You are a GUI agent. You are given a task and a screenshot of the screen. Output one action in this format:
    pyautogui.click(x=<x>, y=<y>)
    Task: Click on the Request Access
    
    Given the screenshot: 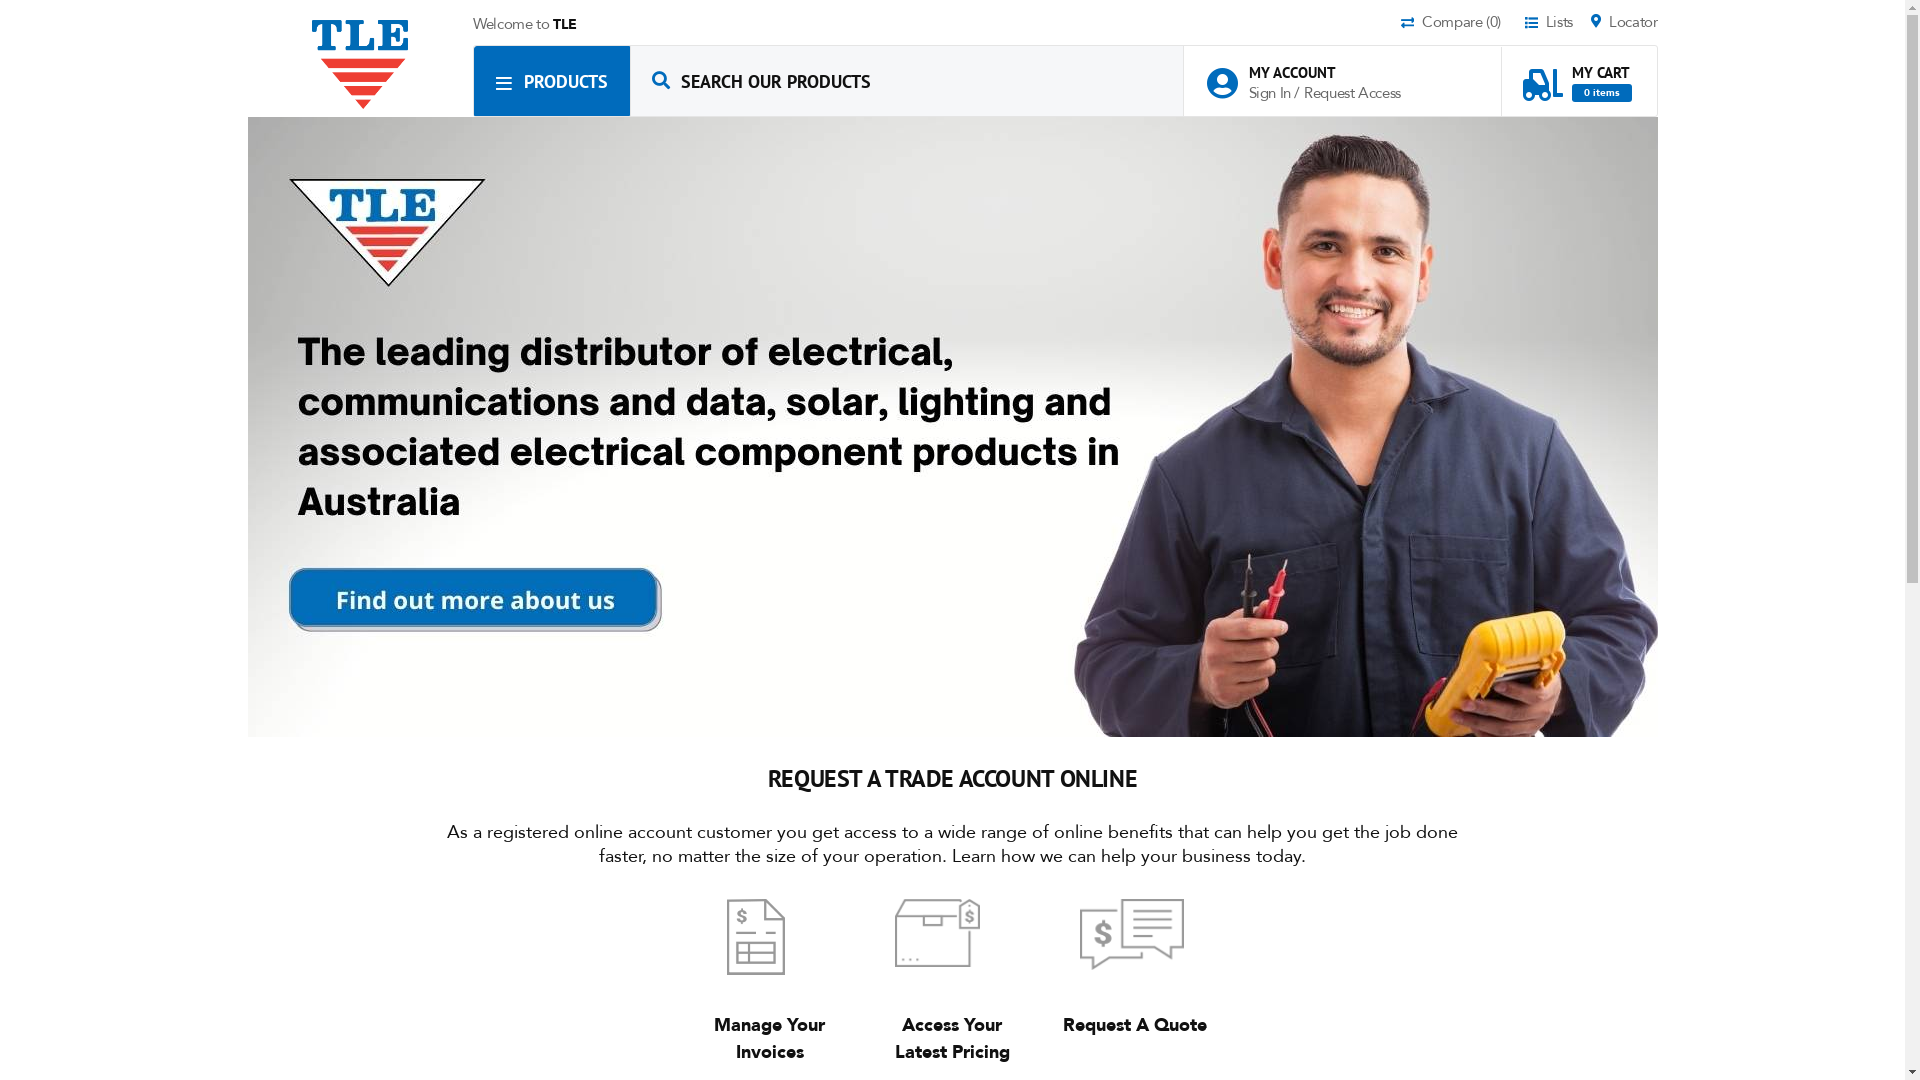 What is the action you would take?
    pyautogui.click(x=1352, y=93)
    